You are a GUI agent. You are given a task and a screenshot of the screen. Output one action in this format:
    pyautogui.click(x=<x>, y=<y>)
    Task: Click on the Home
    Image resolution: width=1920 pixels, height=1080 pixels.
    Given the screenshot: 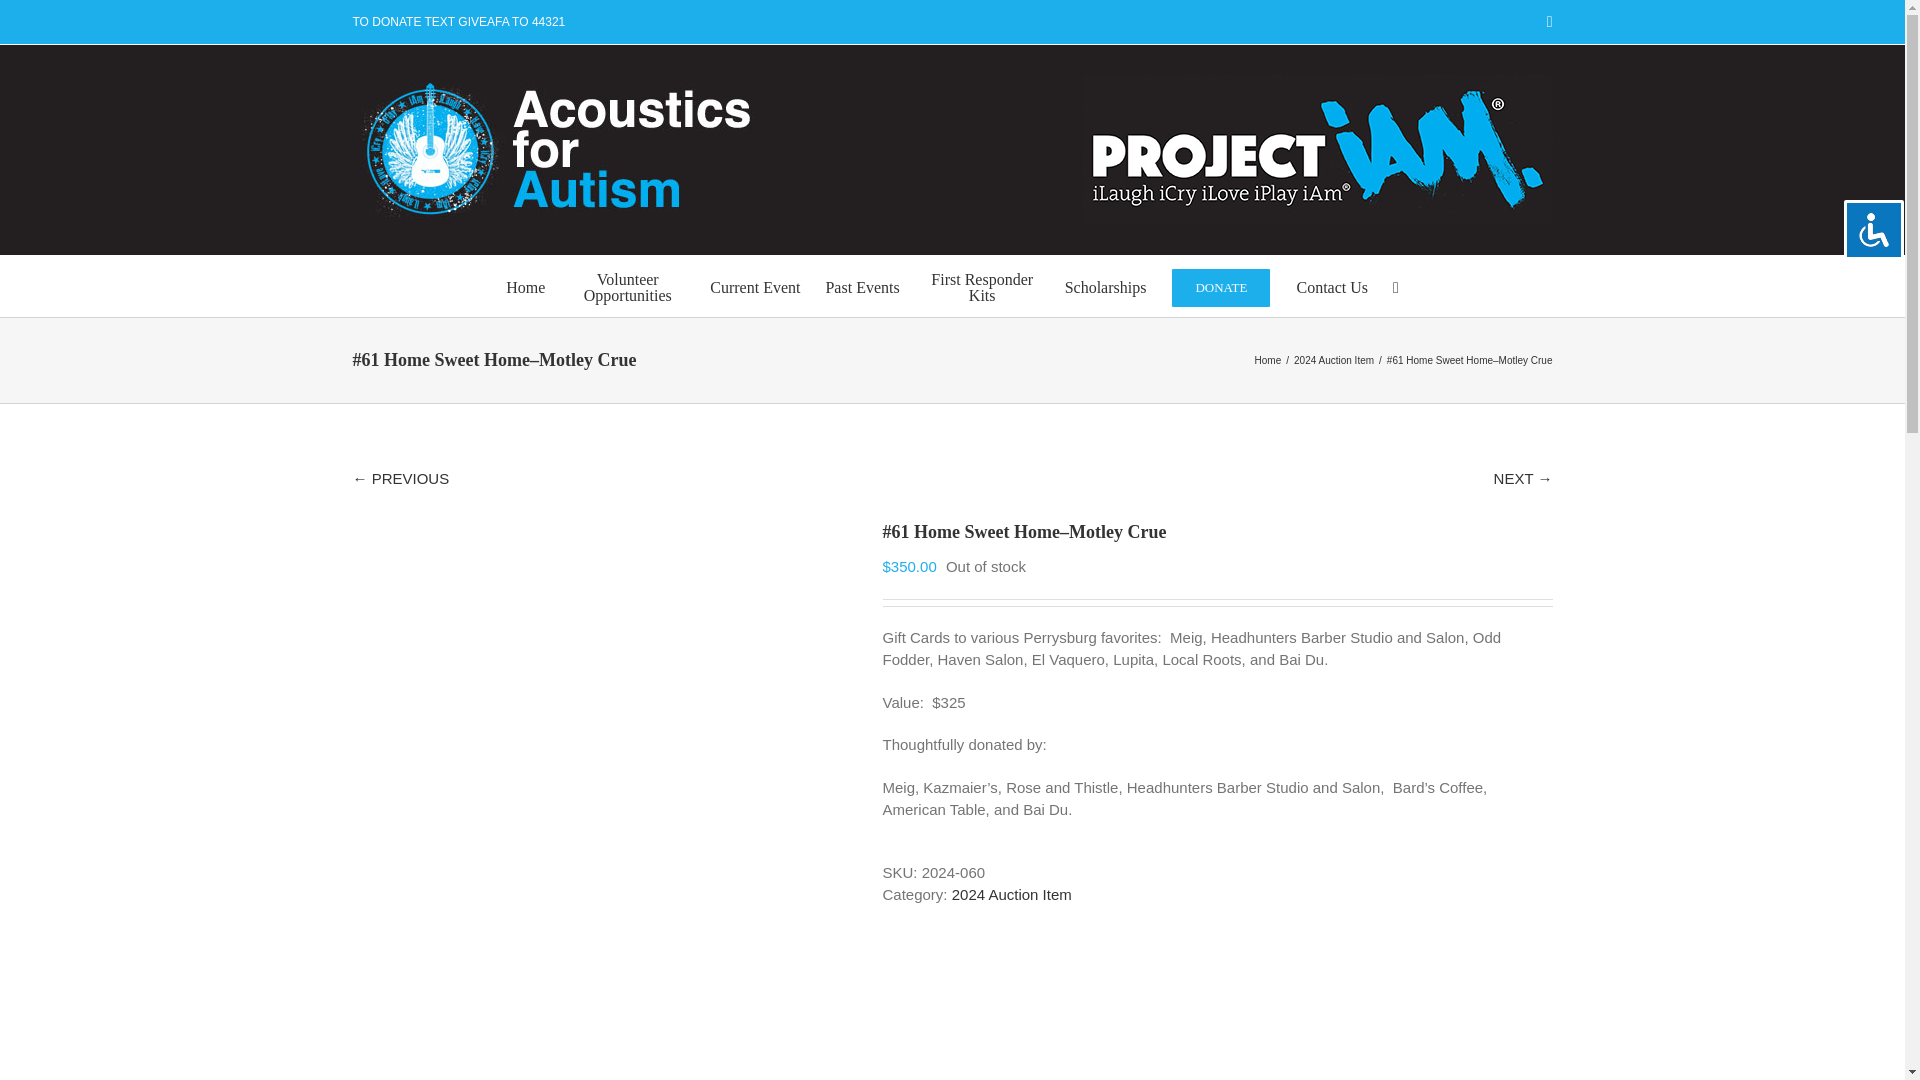 What is the action you would take?
    pyautogui.click(x=526, y=286)
    